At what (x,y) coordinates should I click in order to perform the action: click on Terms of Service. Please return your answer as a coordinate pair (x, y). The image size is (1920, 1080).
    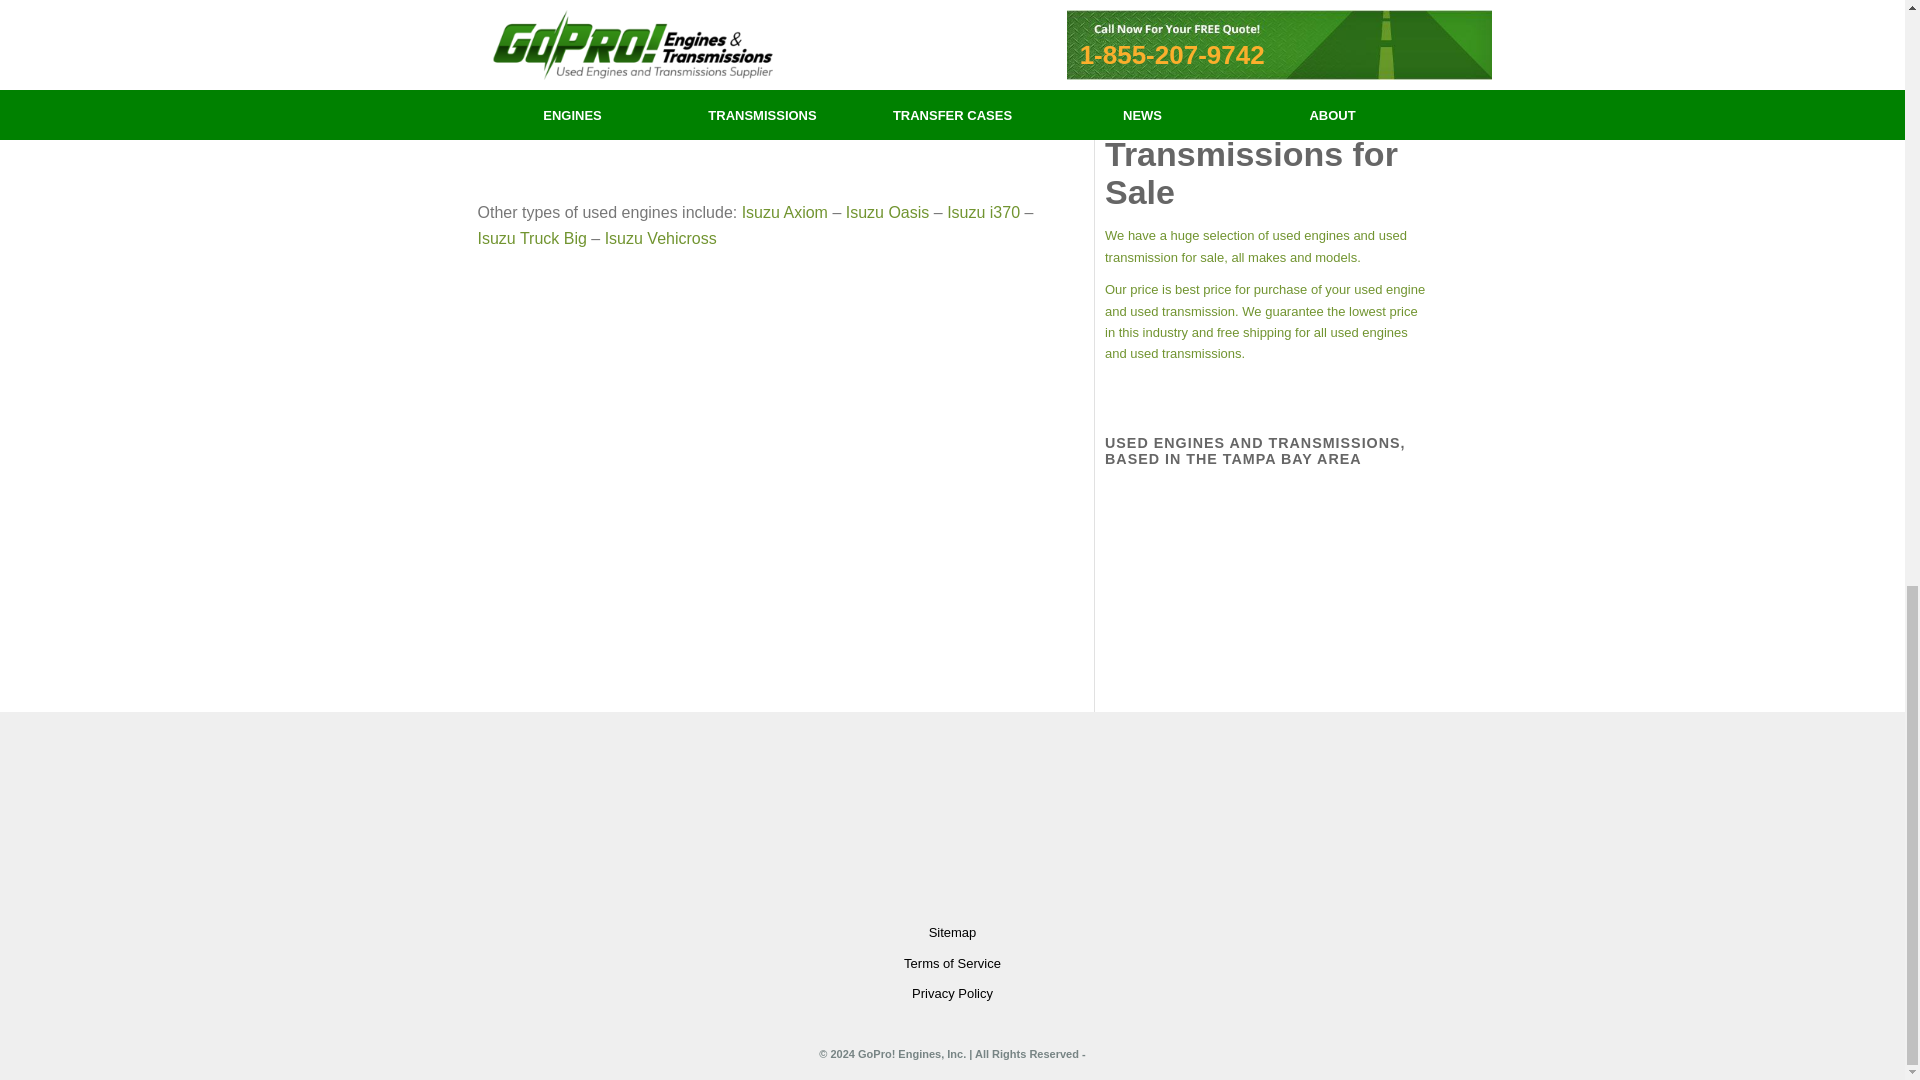
    Looking at the image, I should click on (953, 964).